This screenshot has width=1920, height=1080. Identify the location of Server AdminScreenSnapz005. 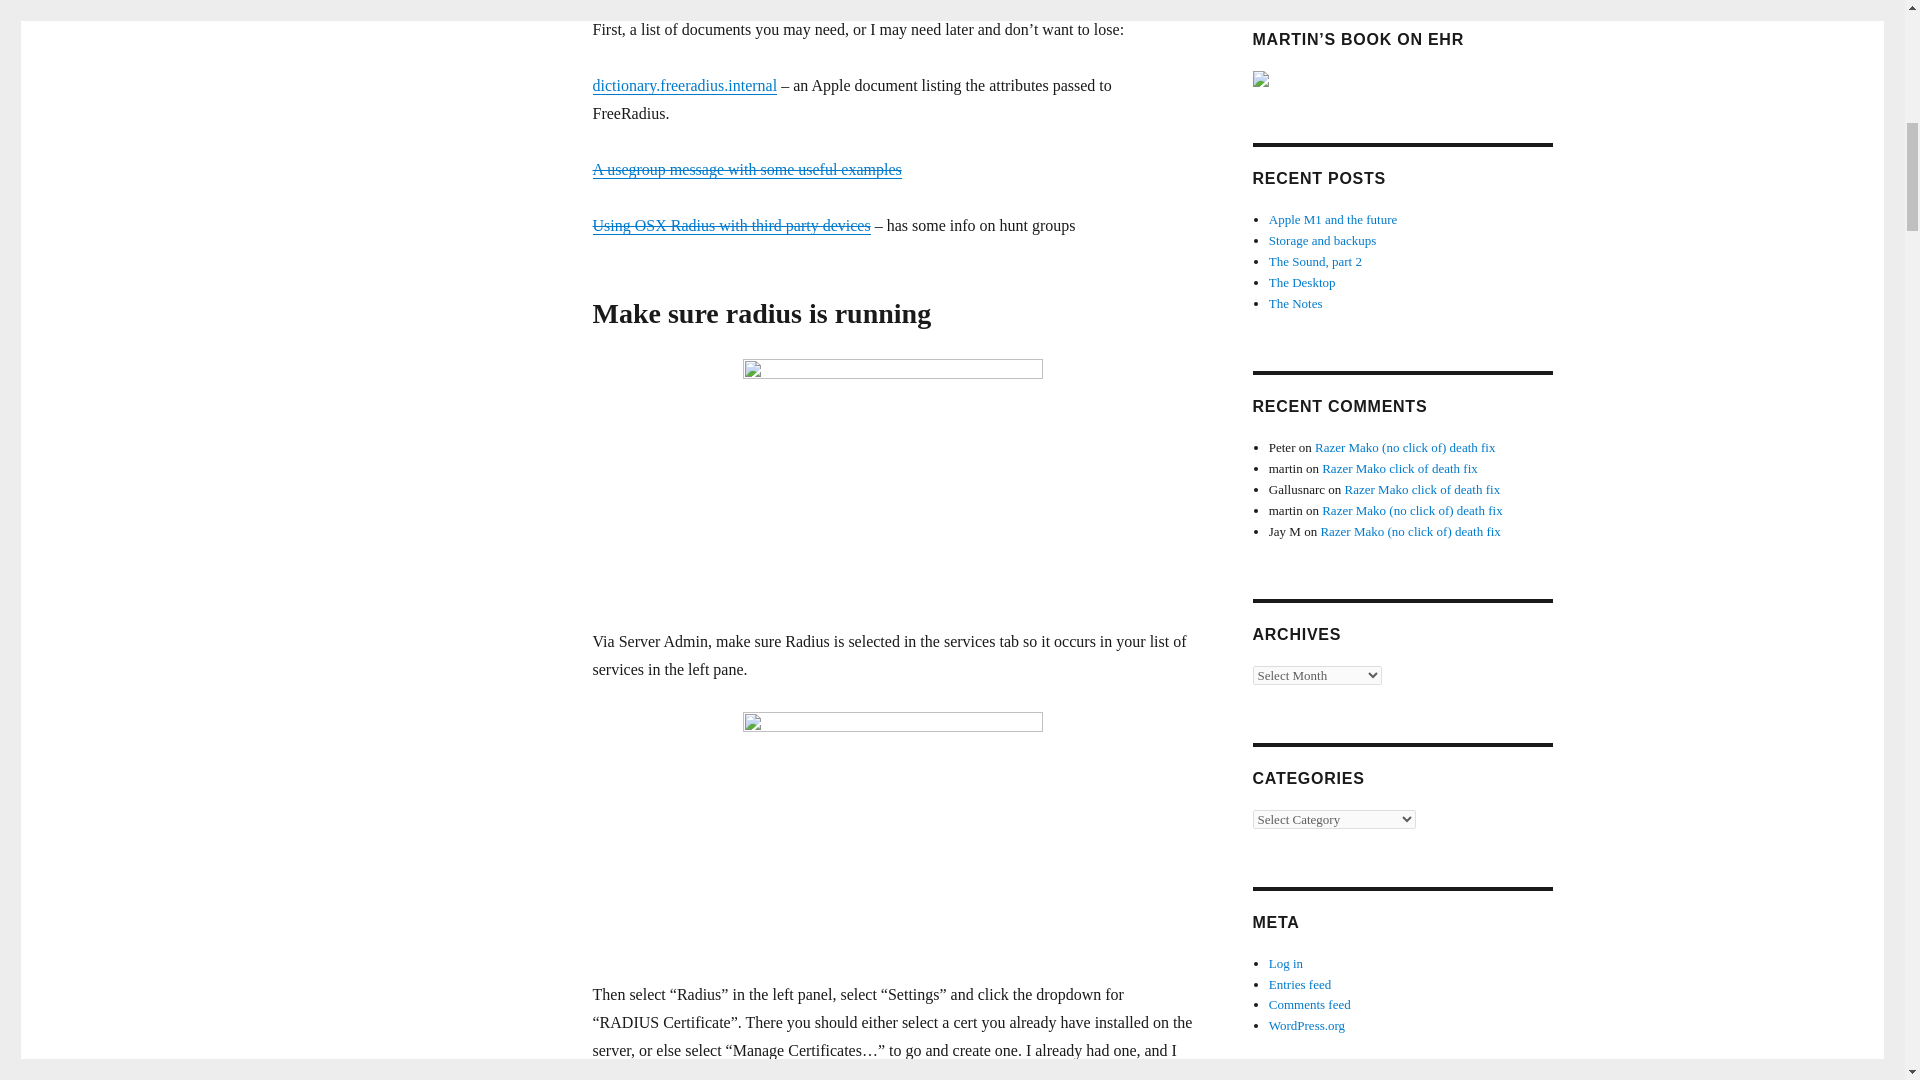
(892, 832).